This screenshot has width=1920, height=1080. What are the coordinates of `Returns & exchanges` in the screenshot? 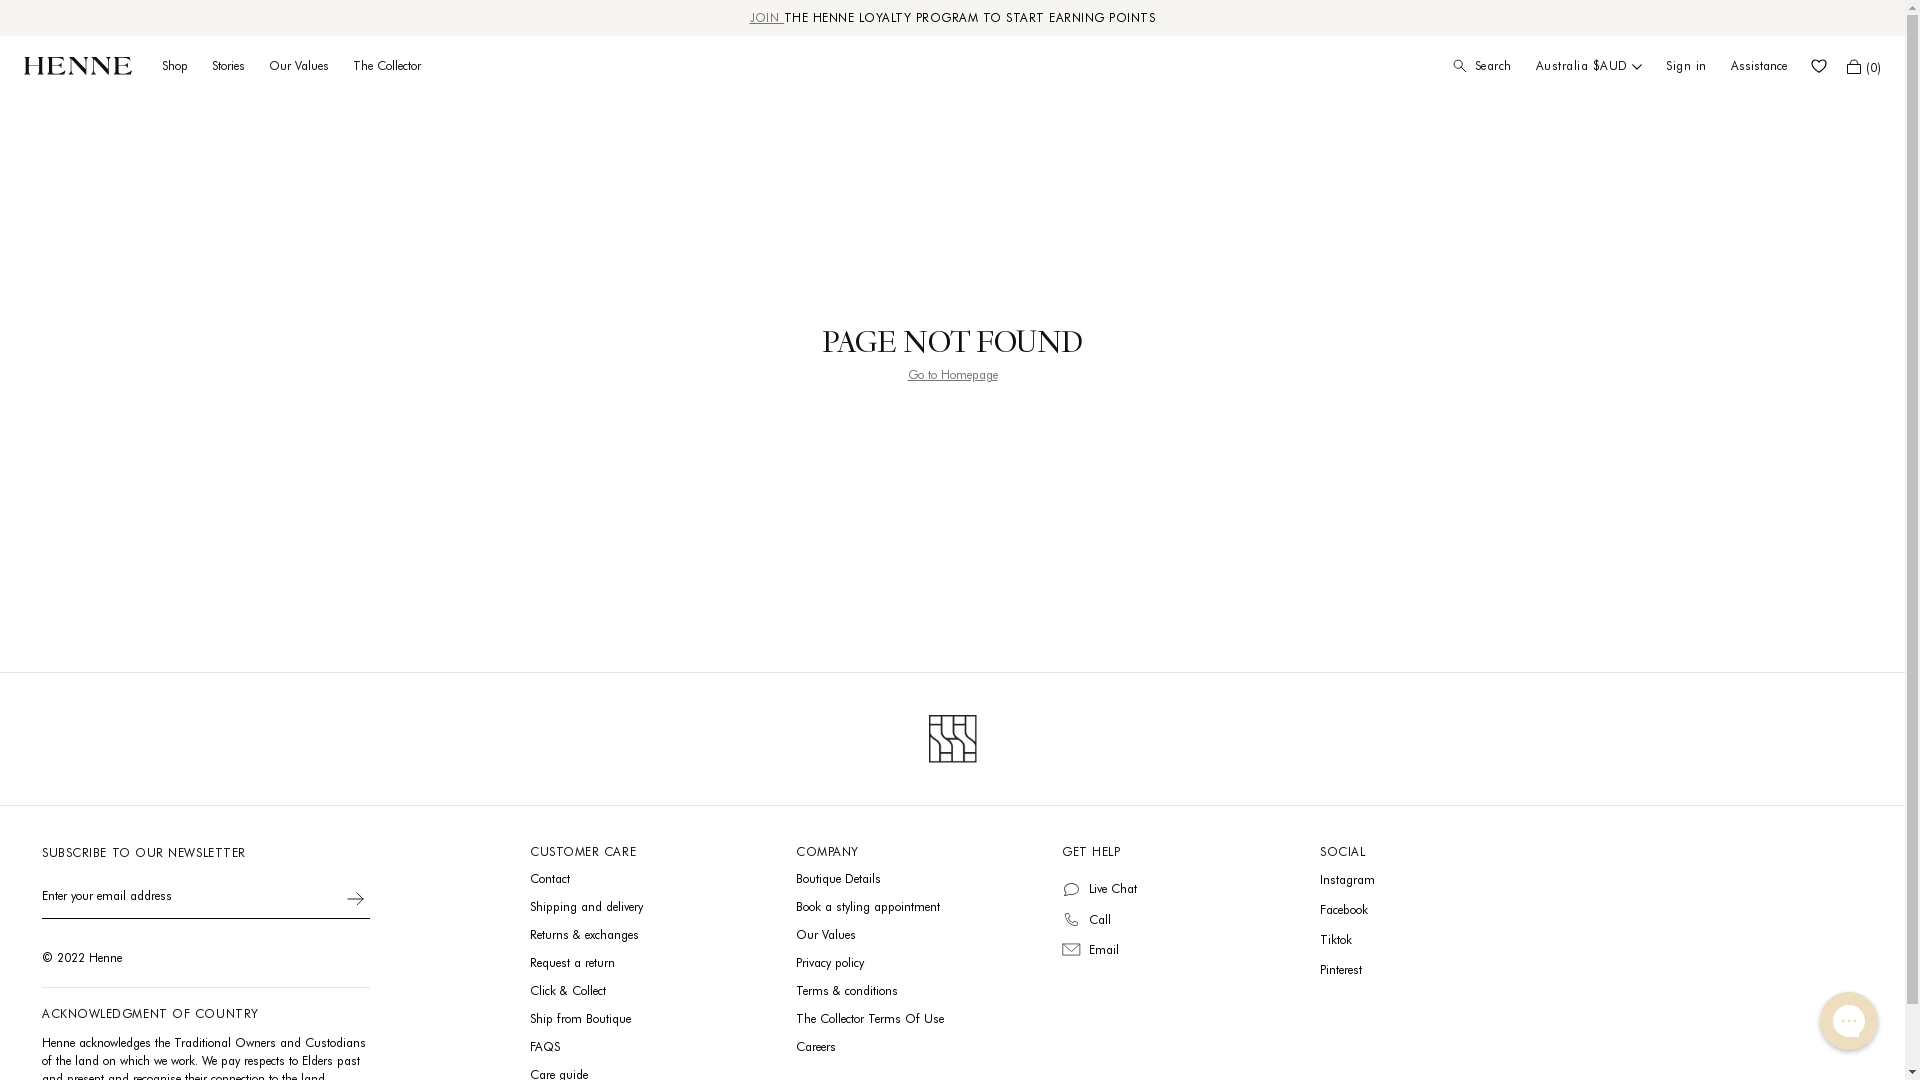 It's located at (584, 934).